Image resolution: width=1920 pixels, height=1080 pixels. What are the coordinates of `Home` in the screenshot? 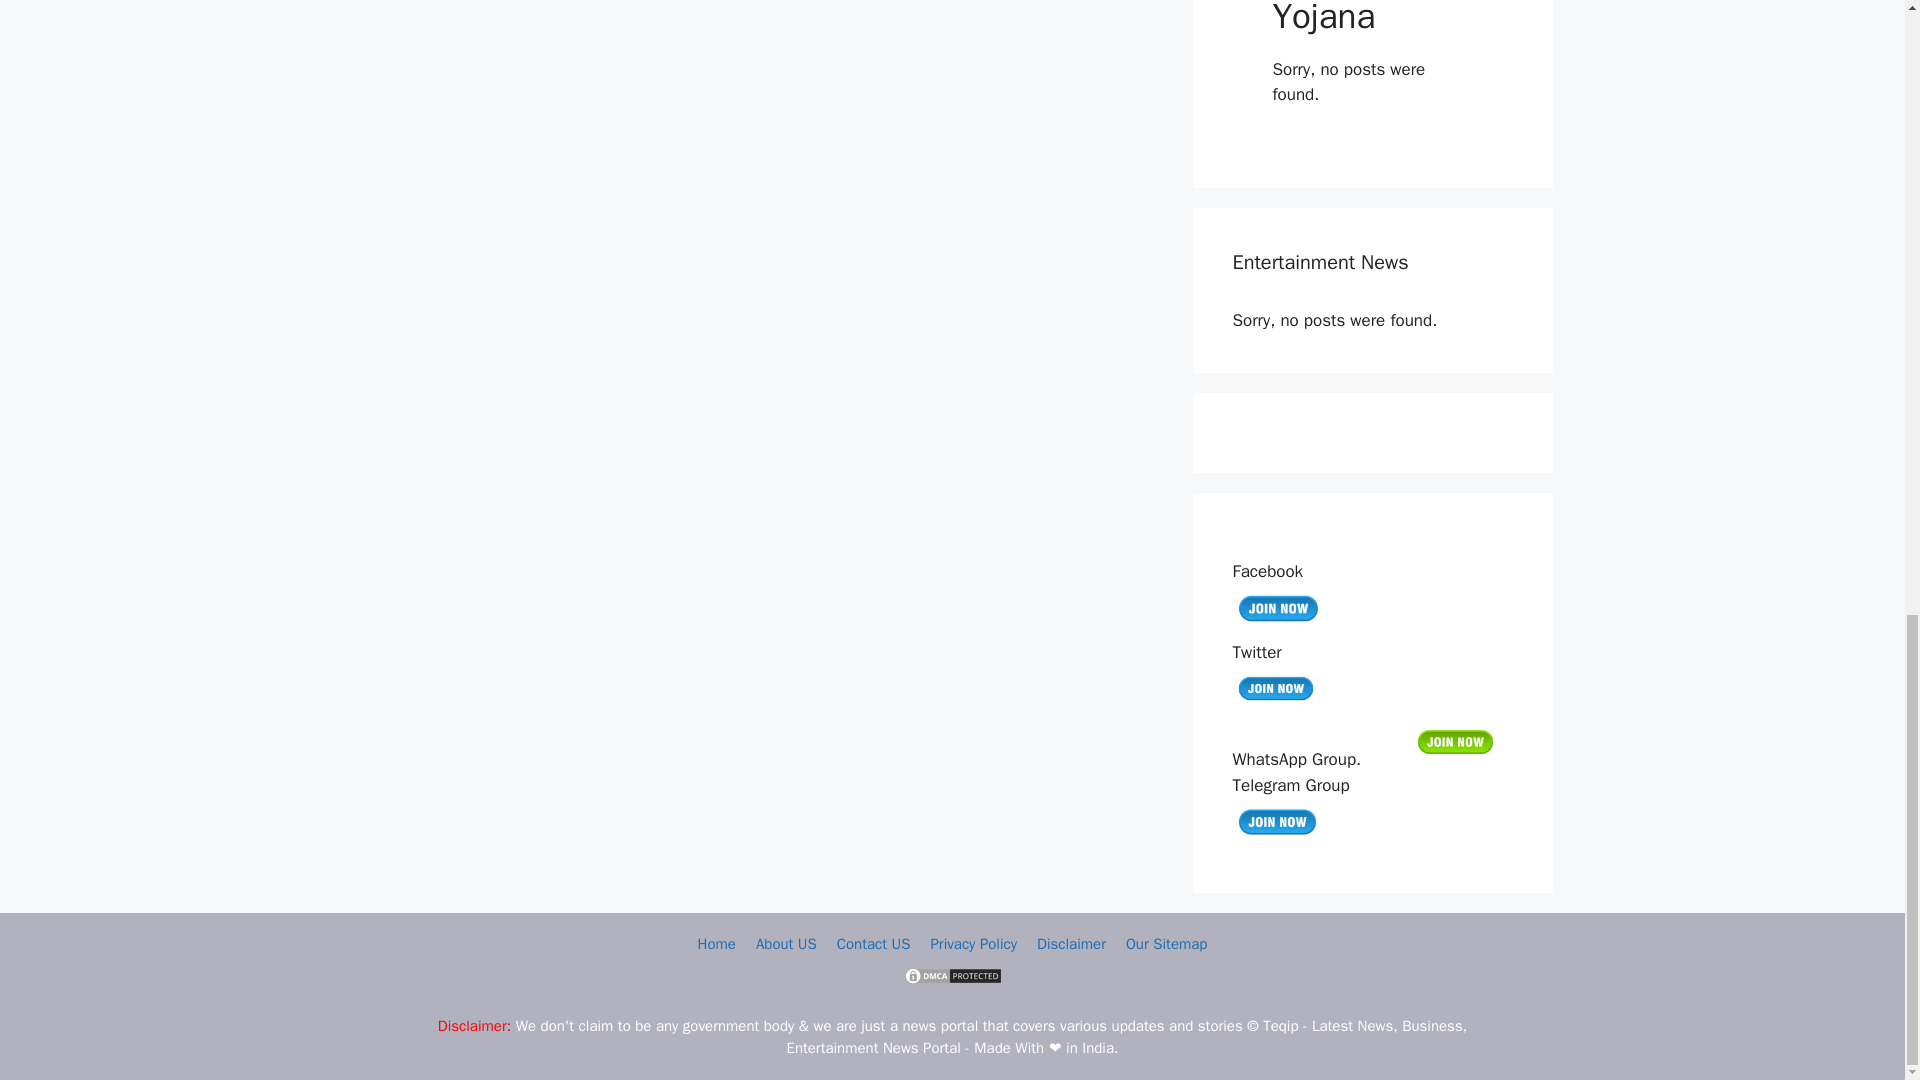 It's located at (716, 944).